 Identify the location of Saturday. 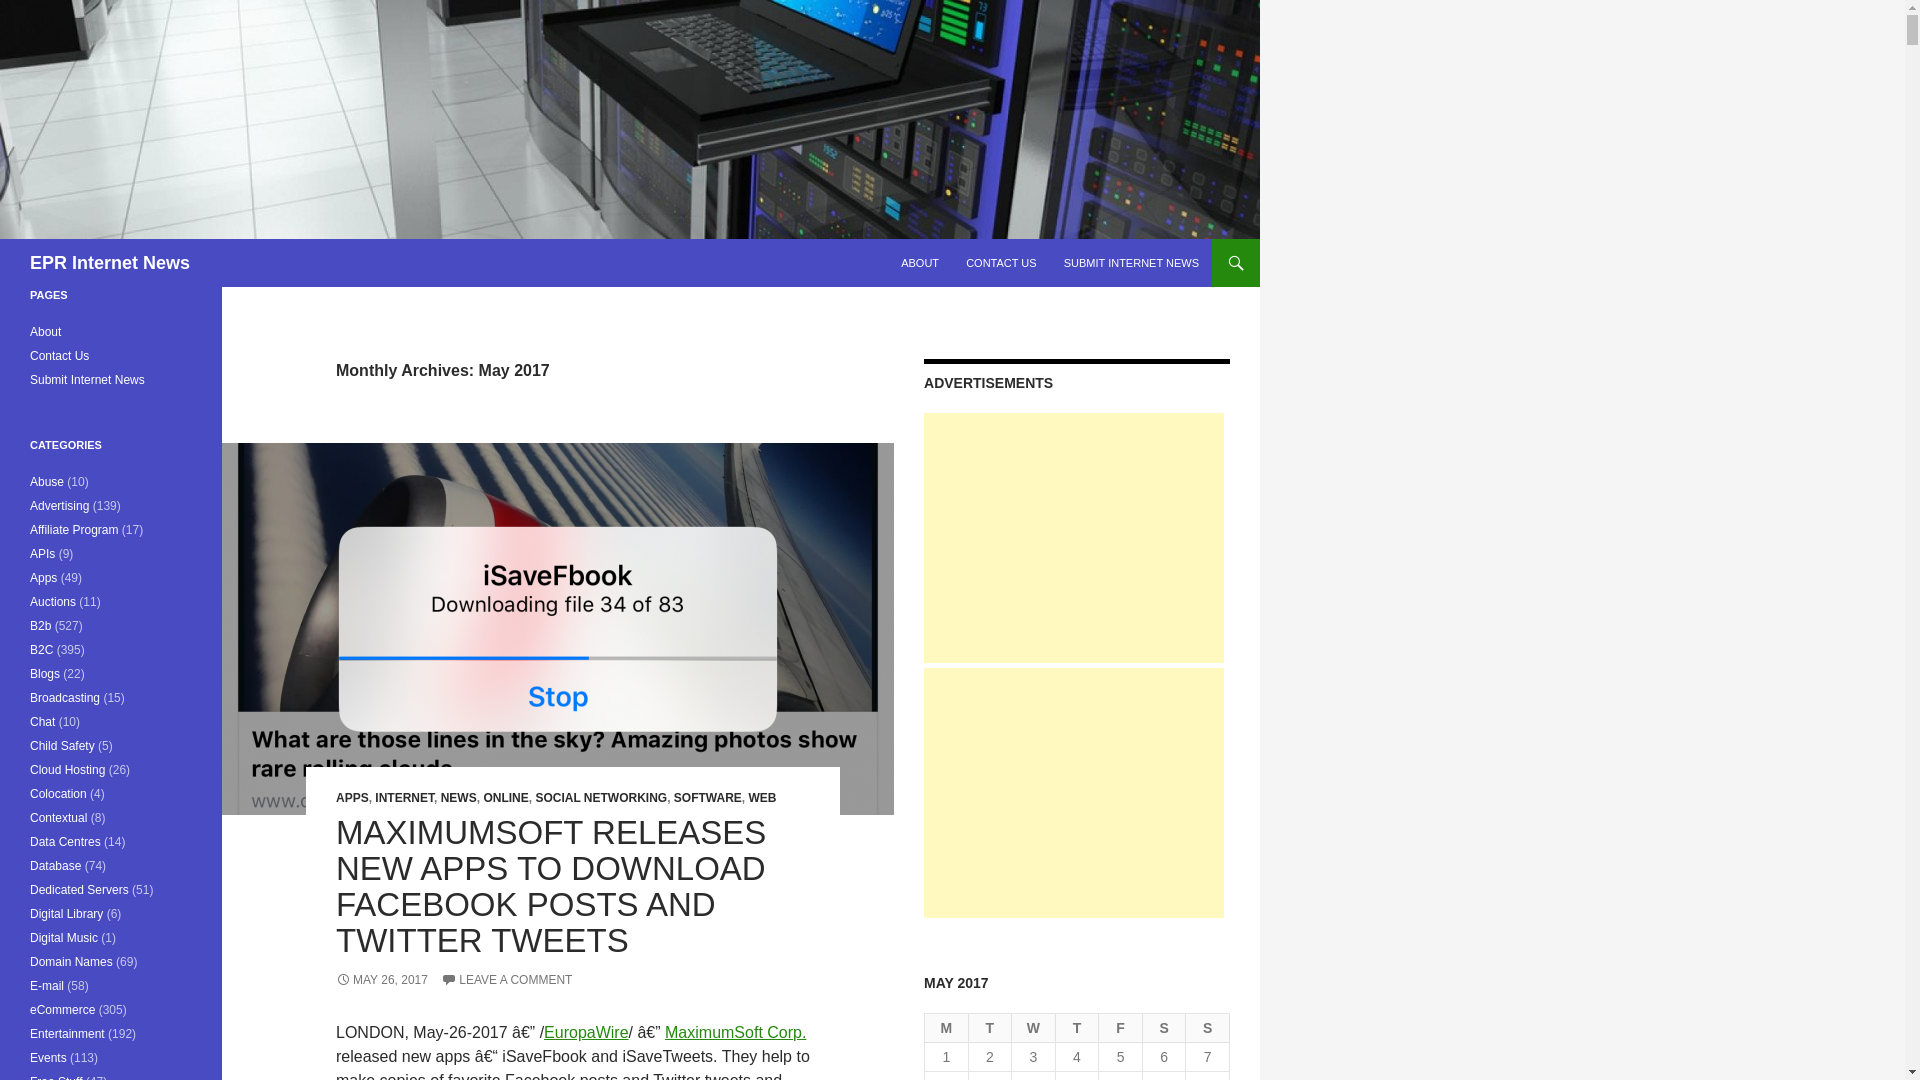
(1164, 1028).